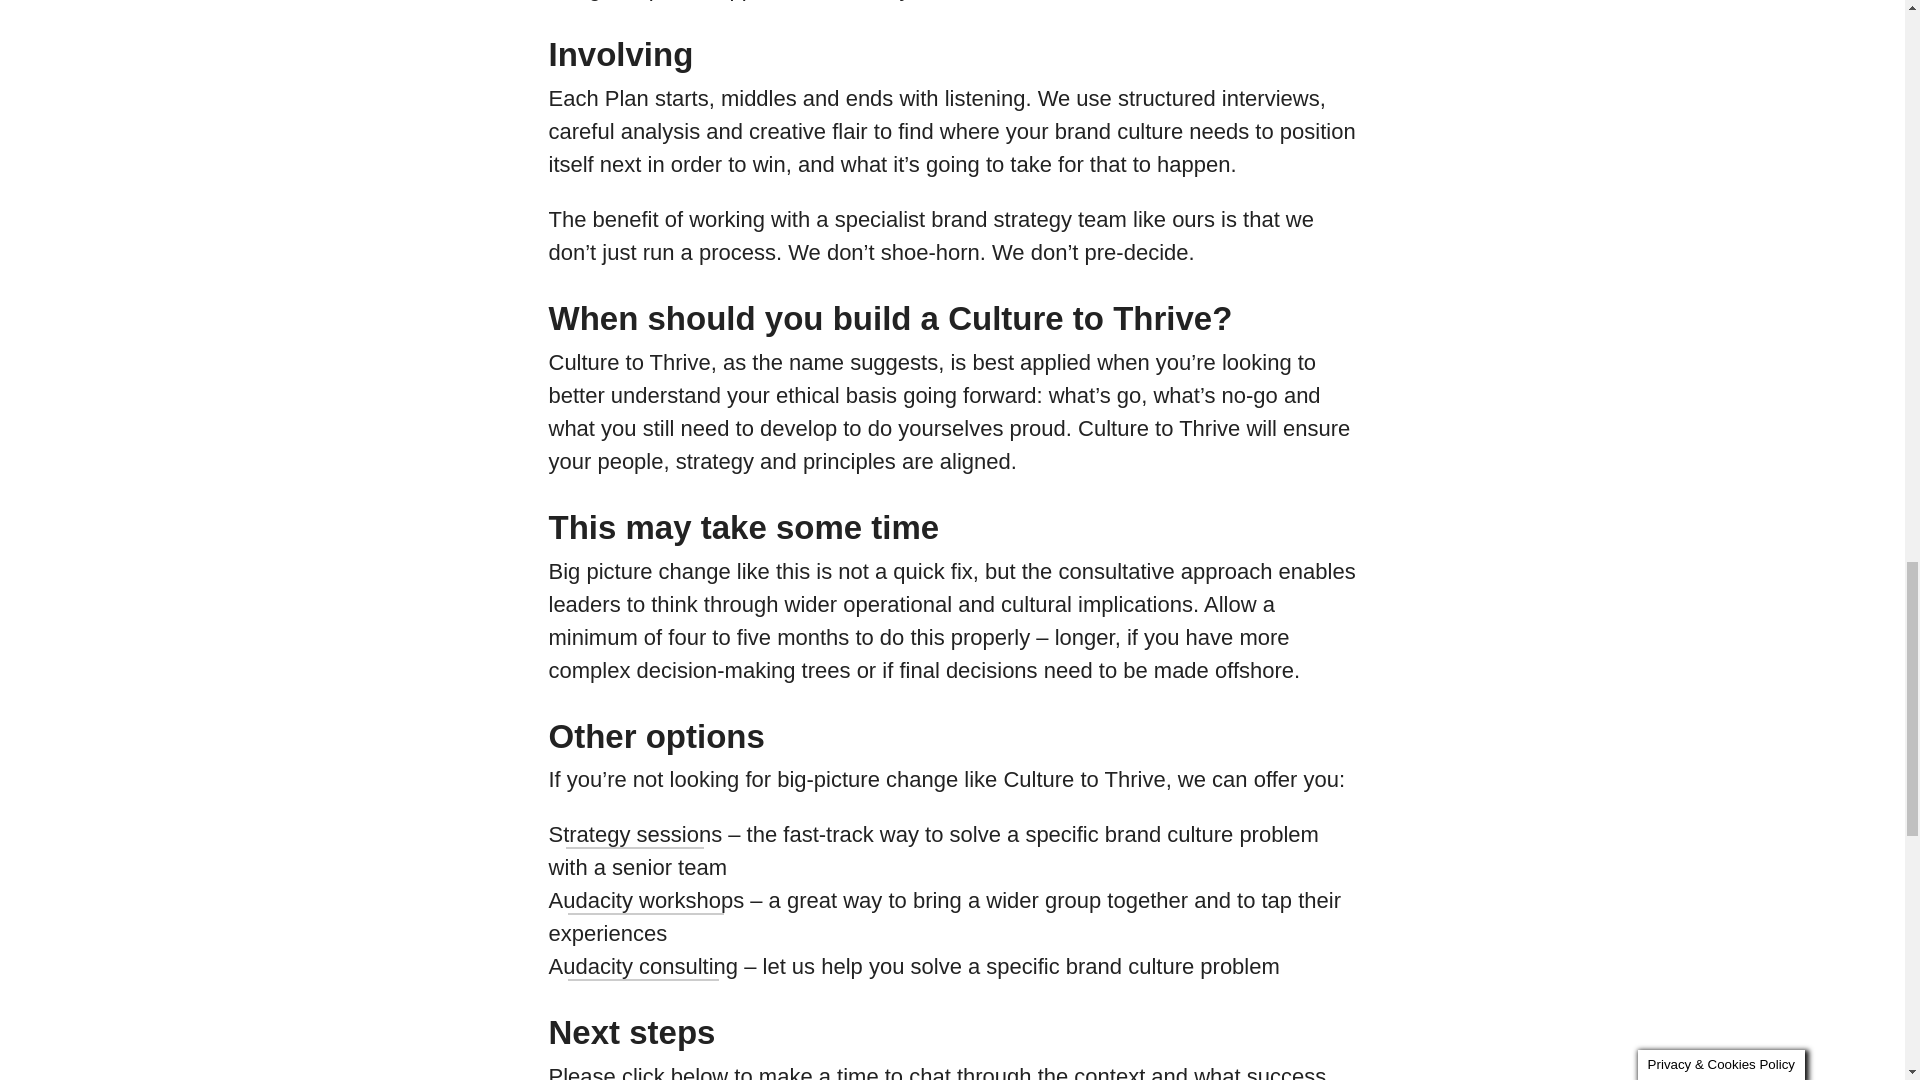  I want to click on Strategy sessions, so click(634, 839).